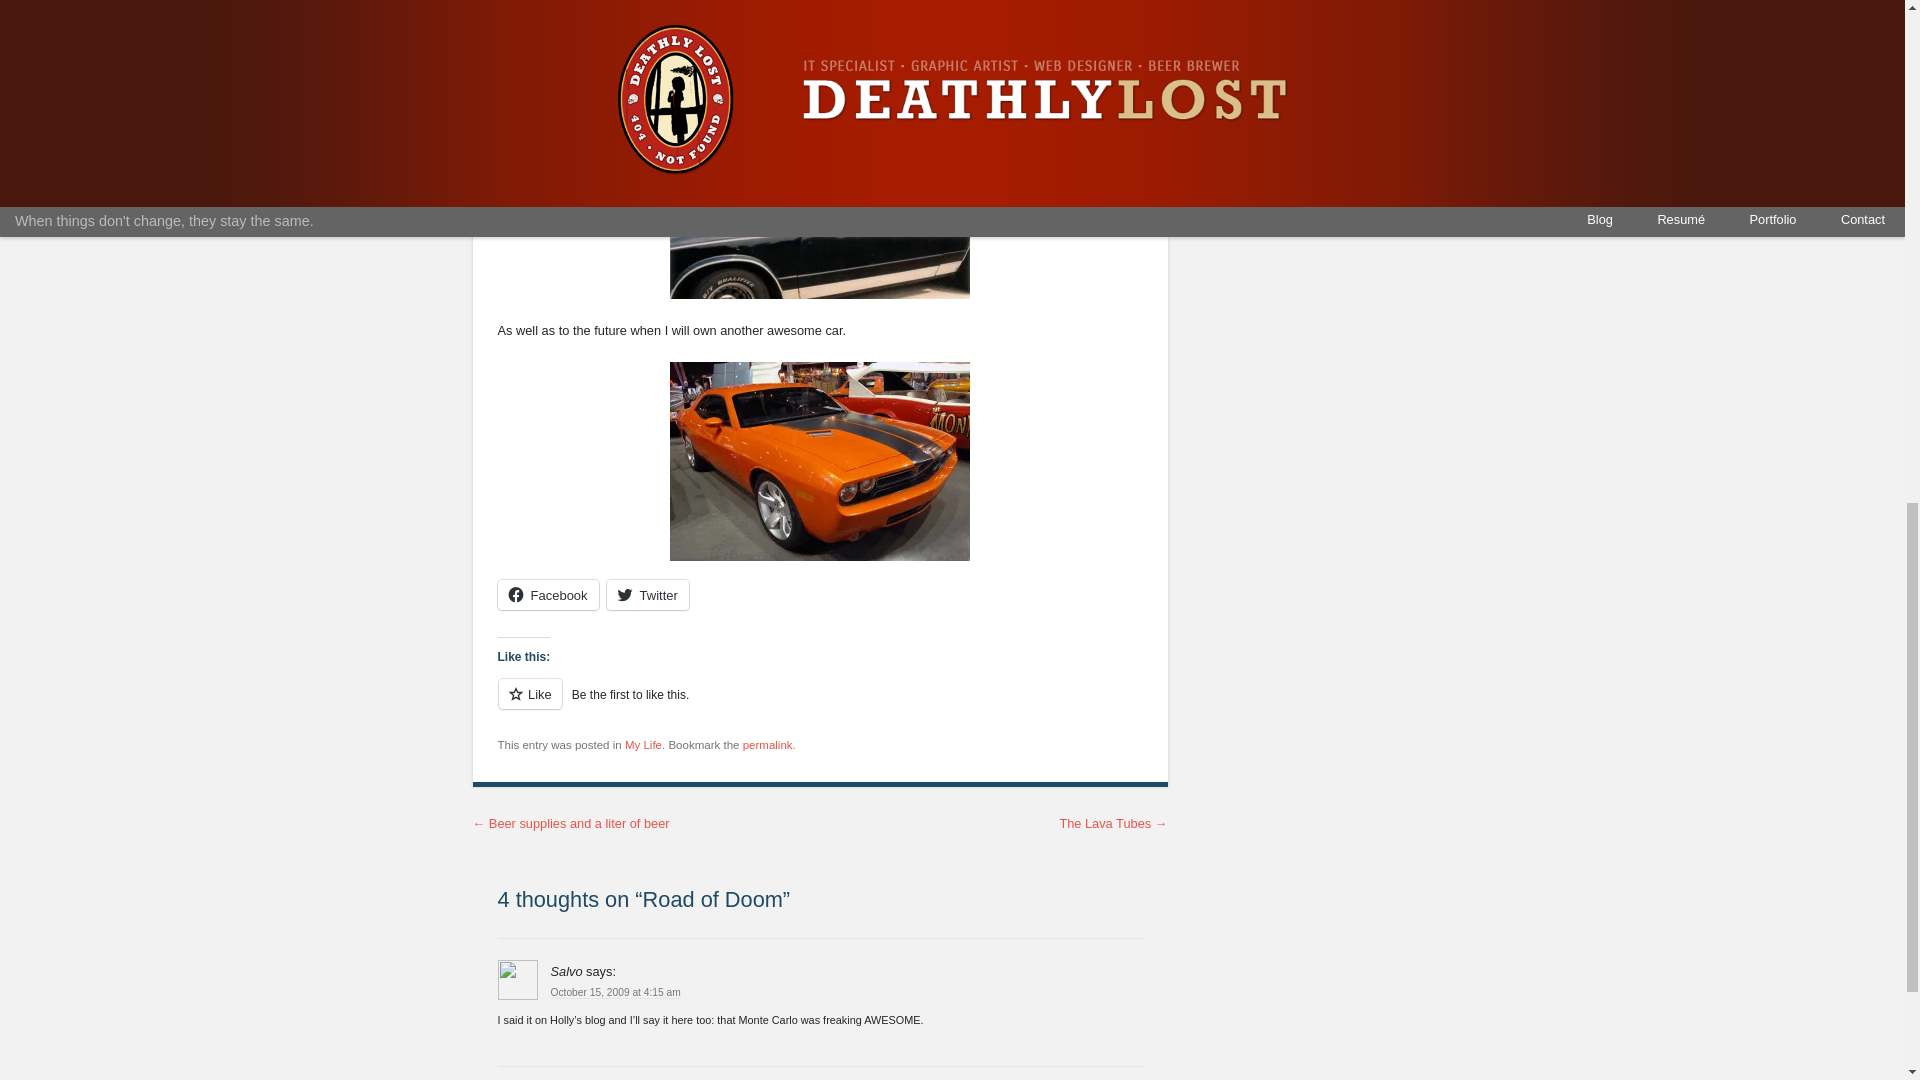  Describe the element at coordinates (648, 594) in the screenshot. I see `Click to share on Twitter` at that location.